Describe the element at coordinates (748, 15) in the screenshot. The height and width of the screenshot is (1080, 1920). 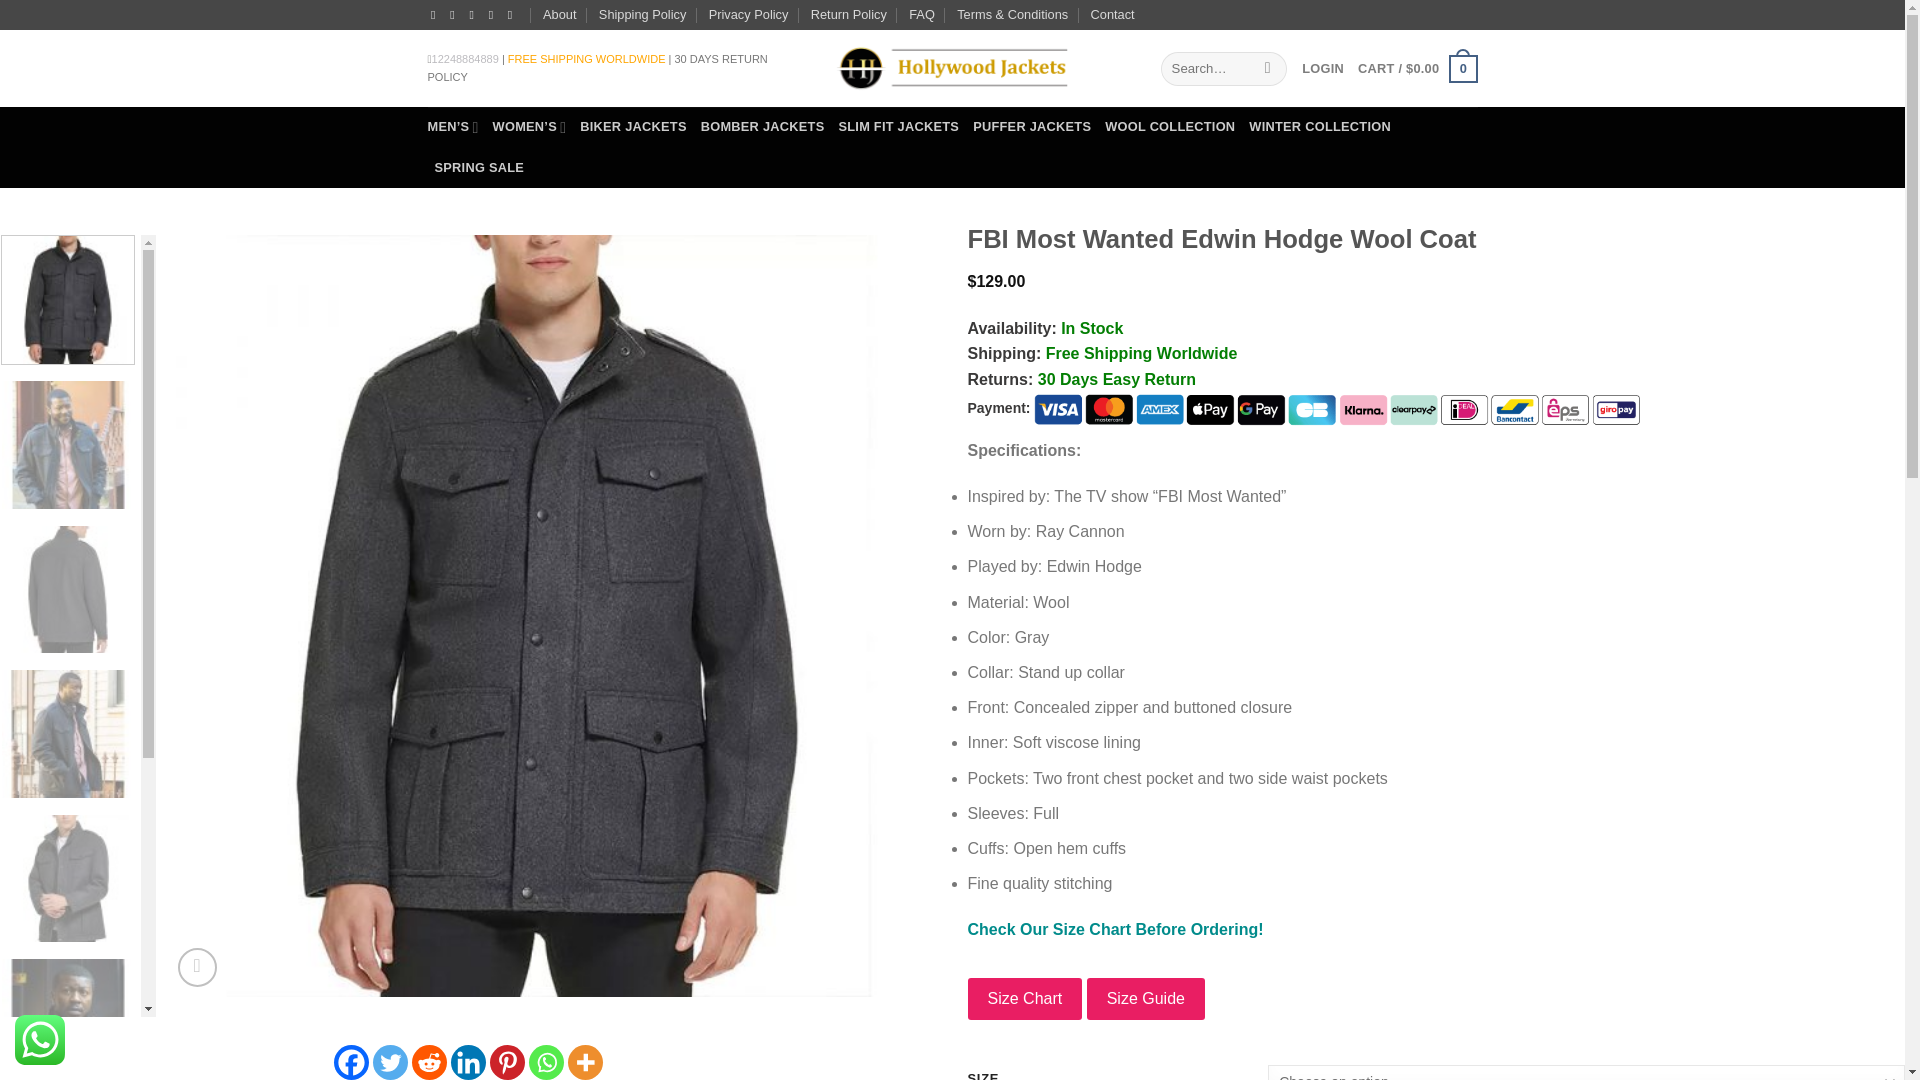
I see `Privacy Policy` at that location.